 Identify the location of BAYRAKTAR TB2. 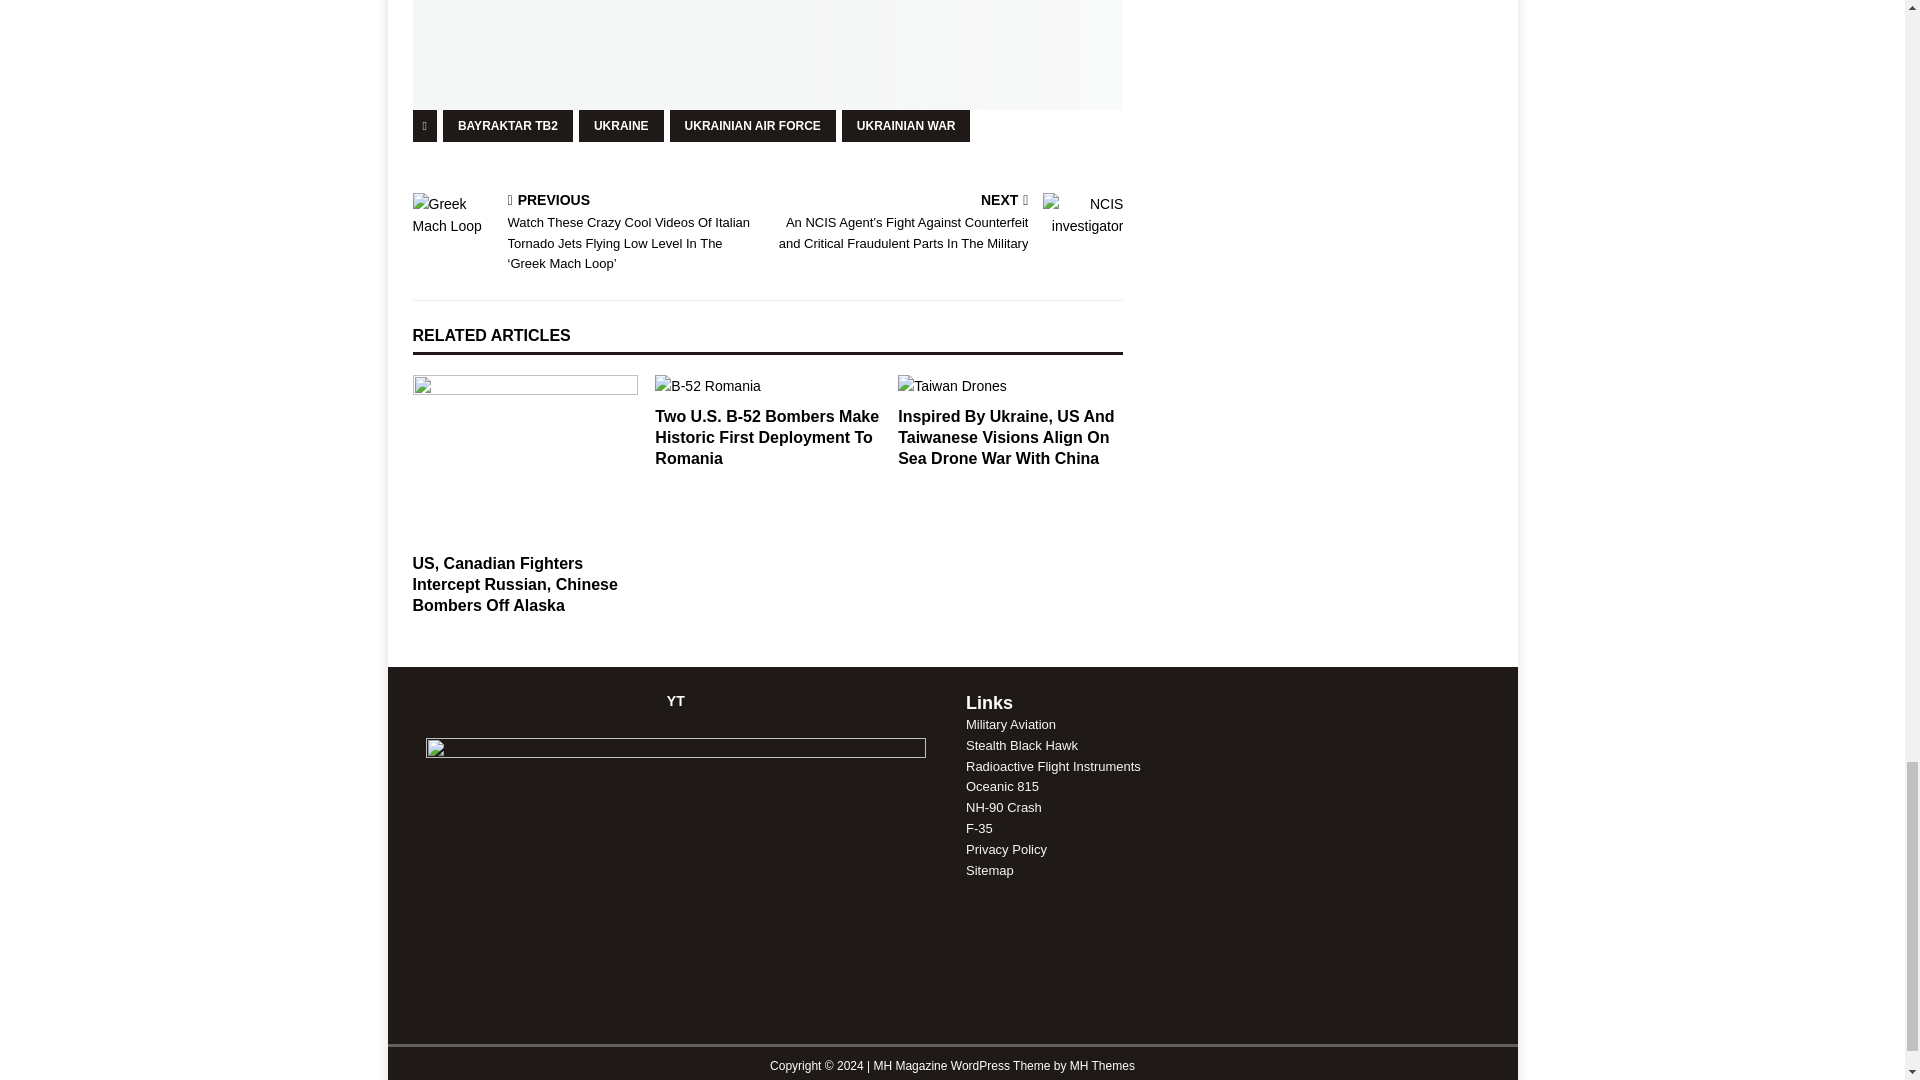
(508, 126).